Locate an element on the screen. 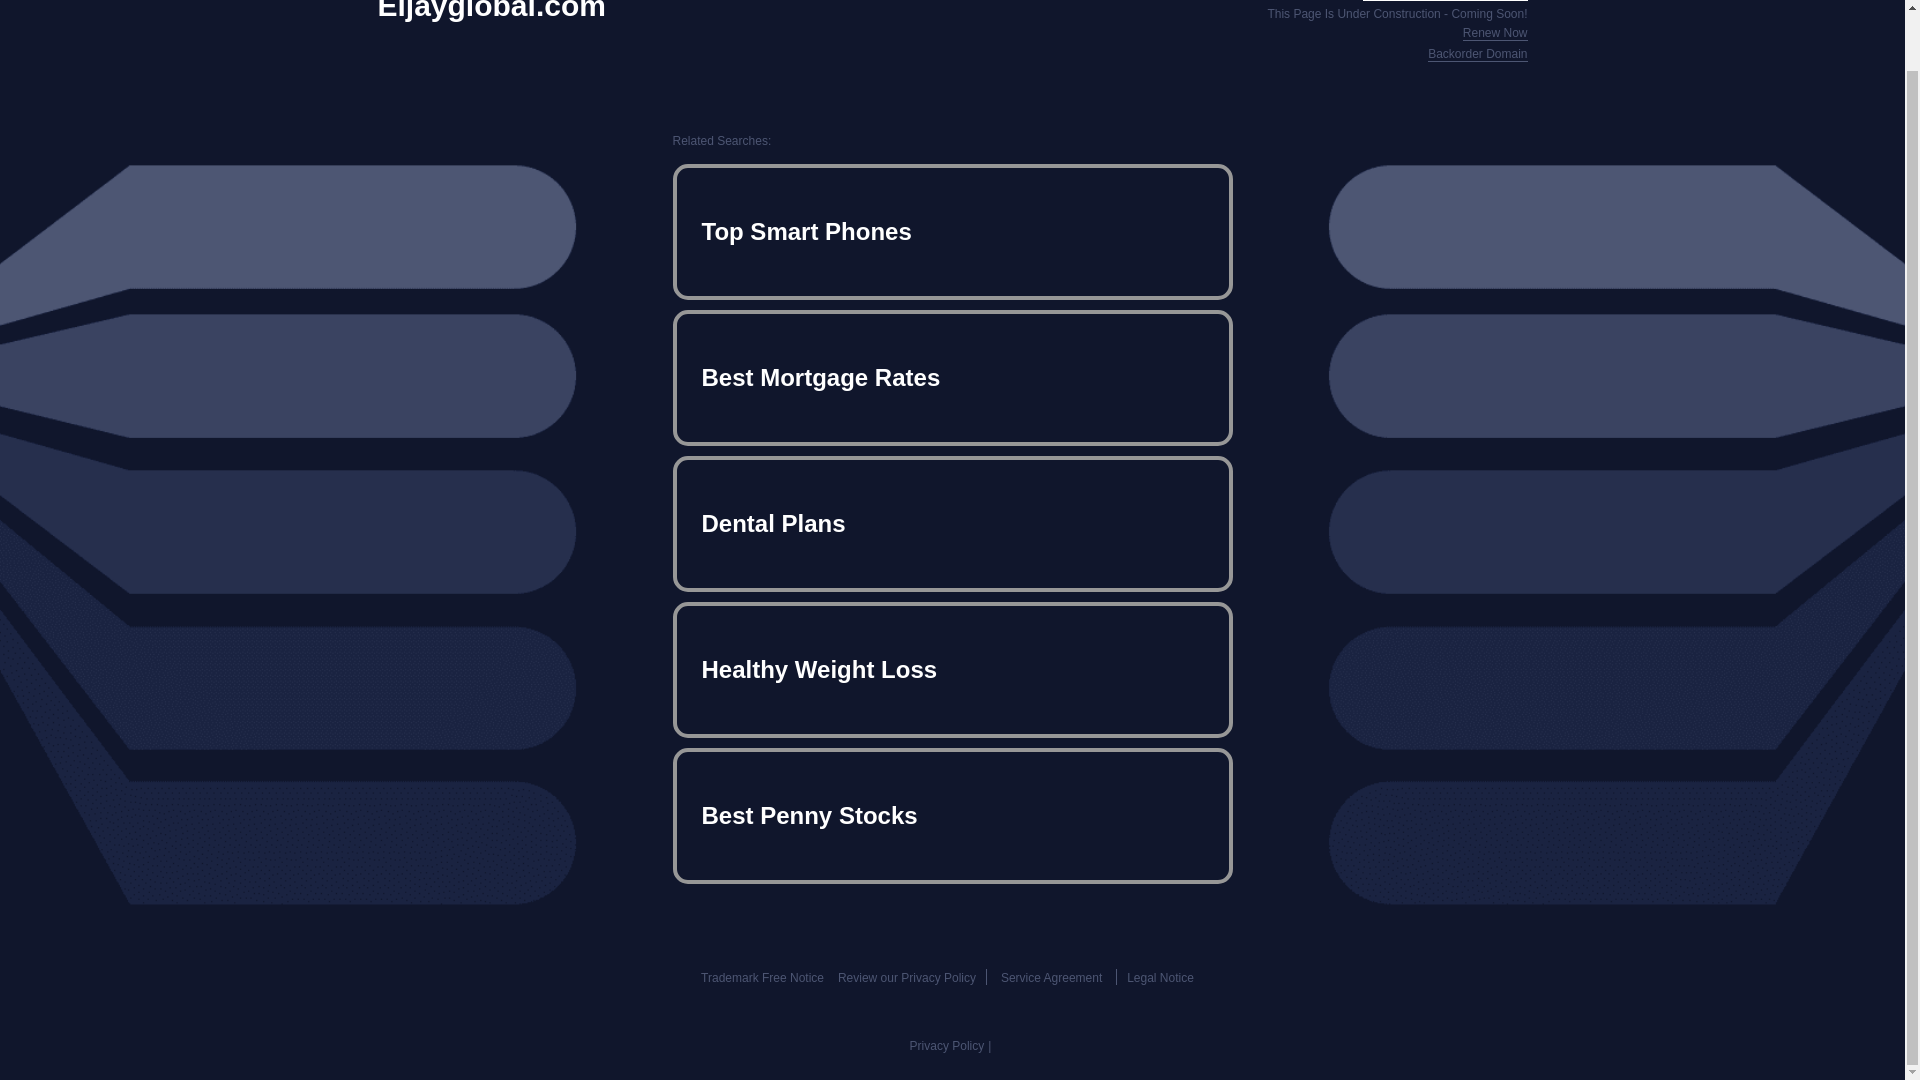  Legal Notice is located at coordinates (1160, 977).